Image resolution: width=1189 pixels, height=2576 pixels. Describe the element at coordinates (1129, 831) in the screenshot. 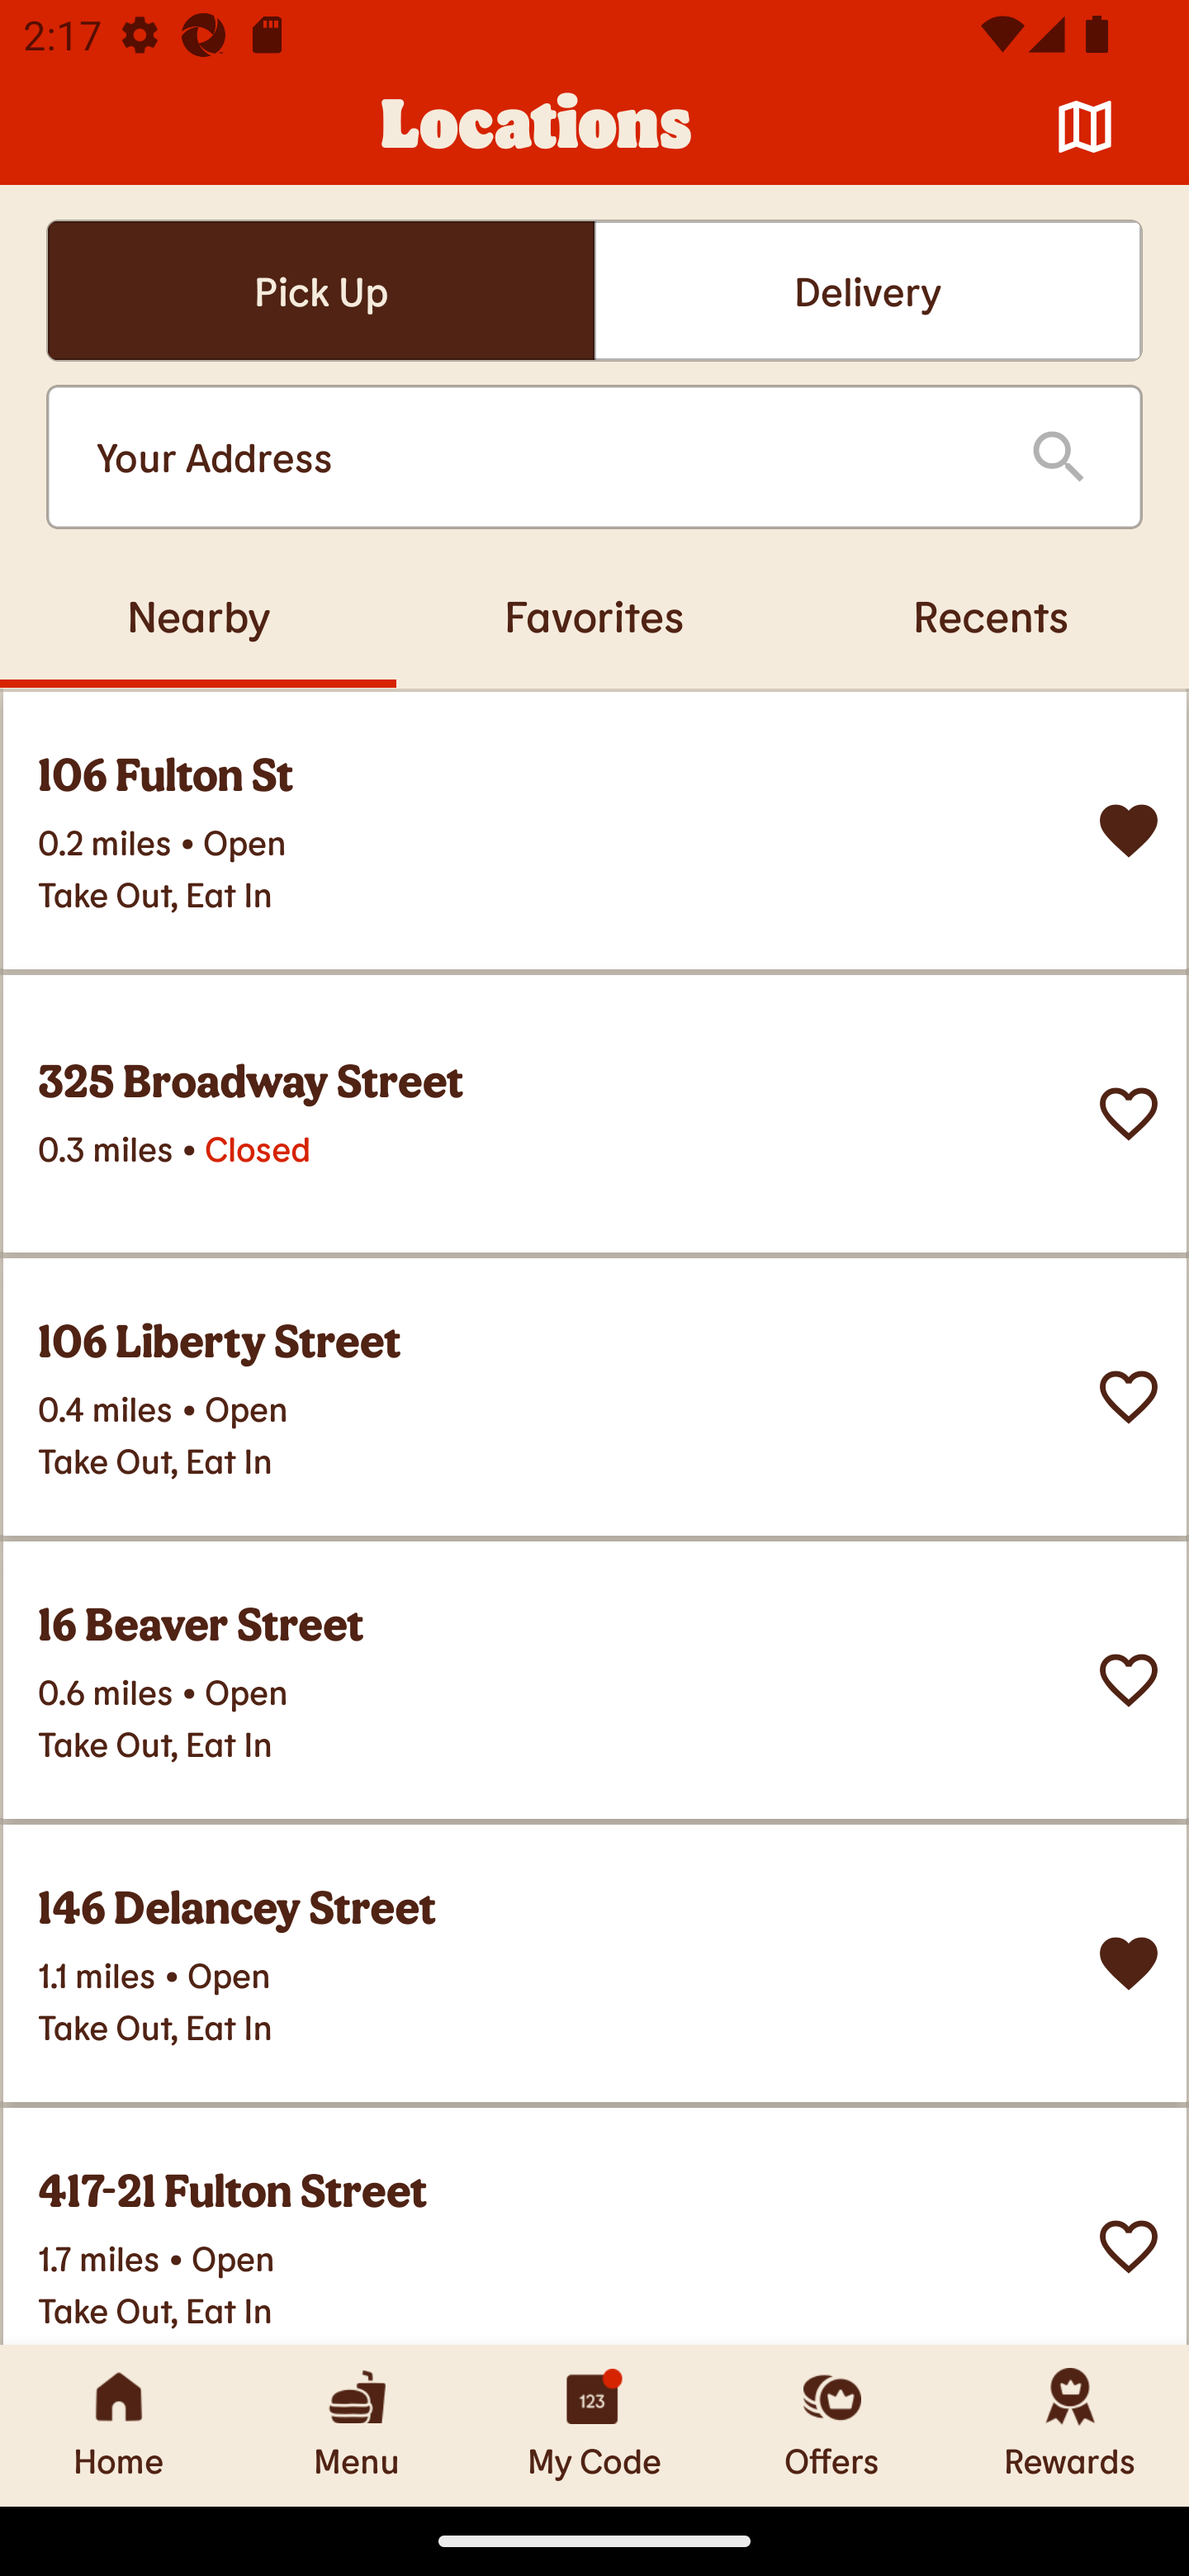

I see `Remove from Favorites? ` at that location.